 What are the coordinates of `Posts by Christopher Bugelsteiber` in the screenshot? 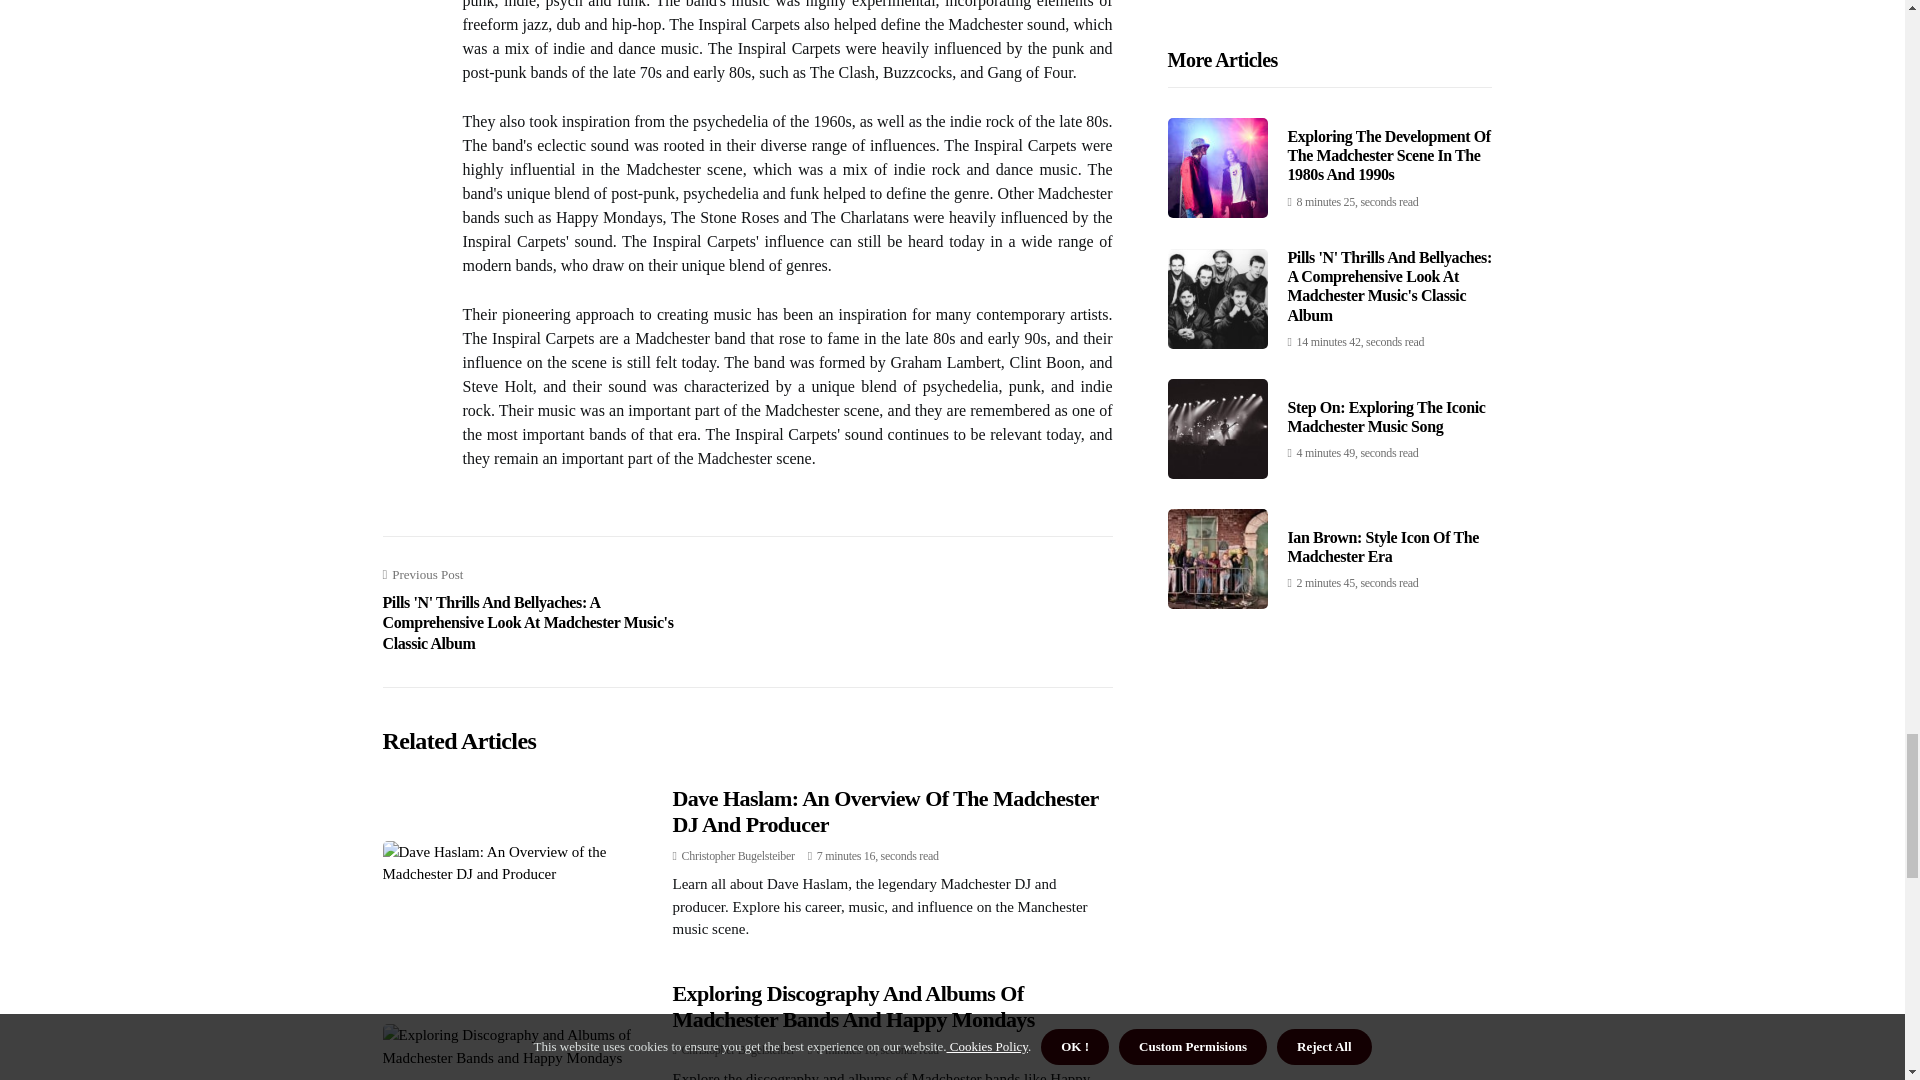 It's located at (738, 1050).